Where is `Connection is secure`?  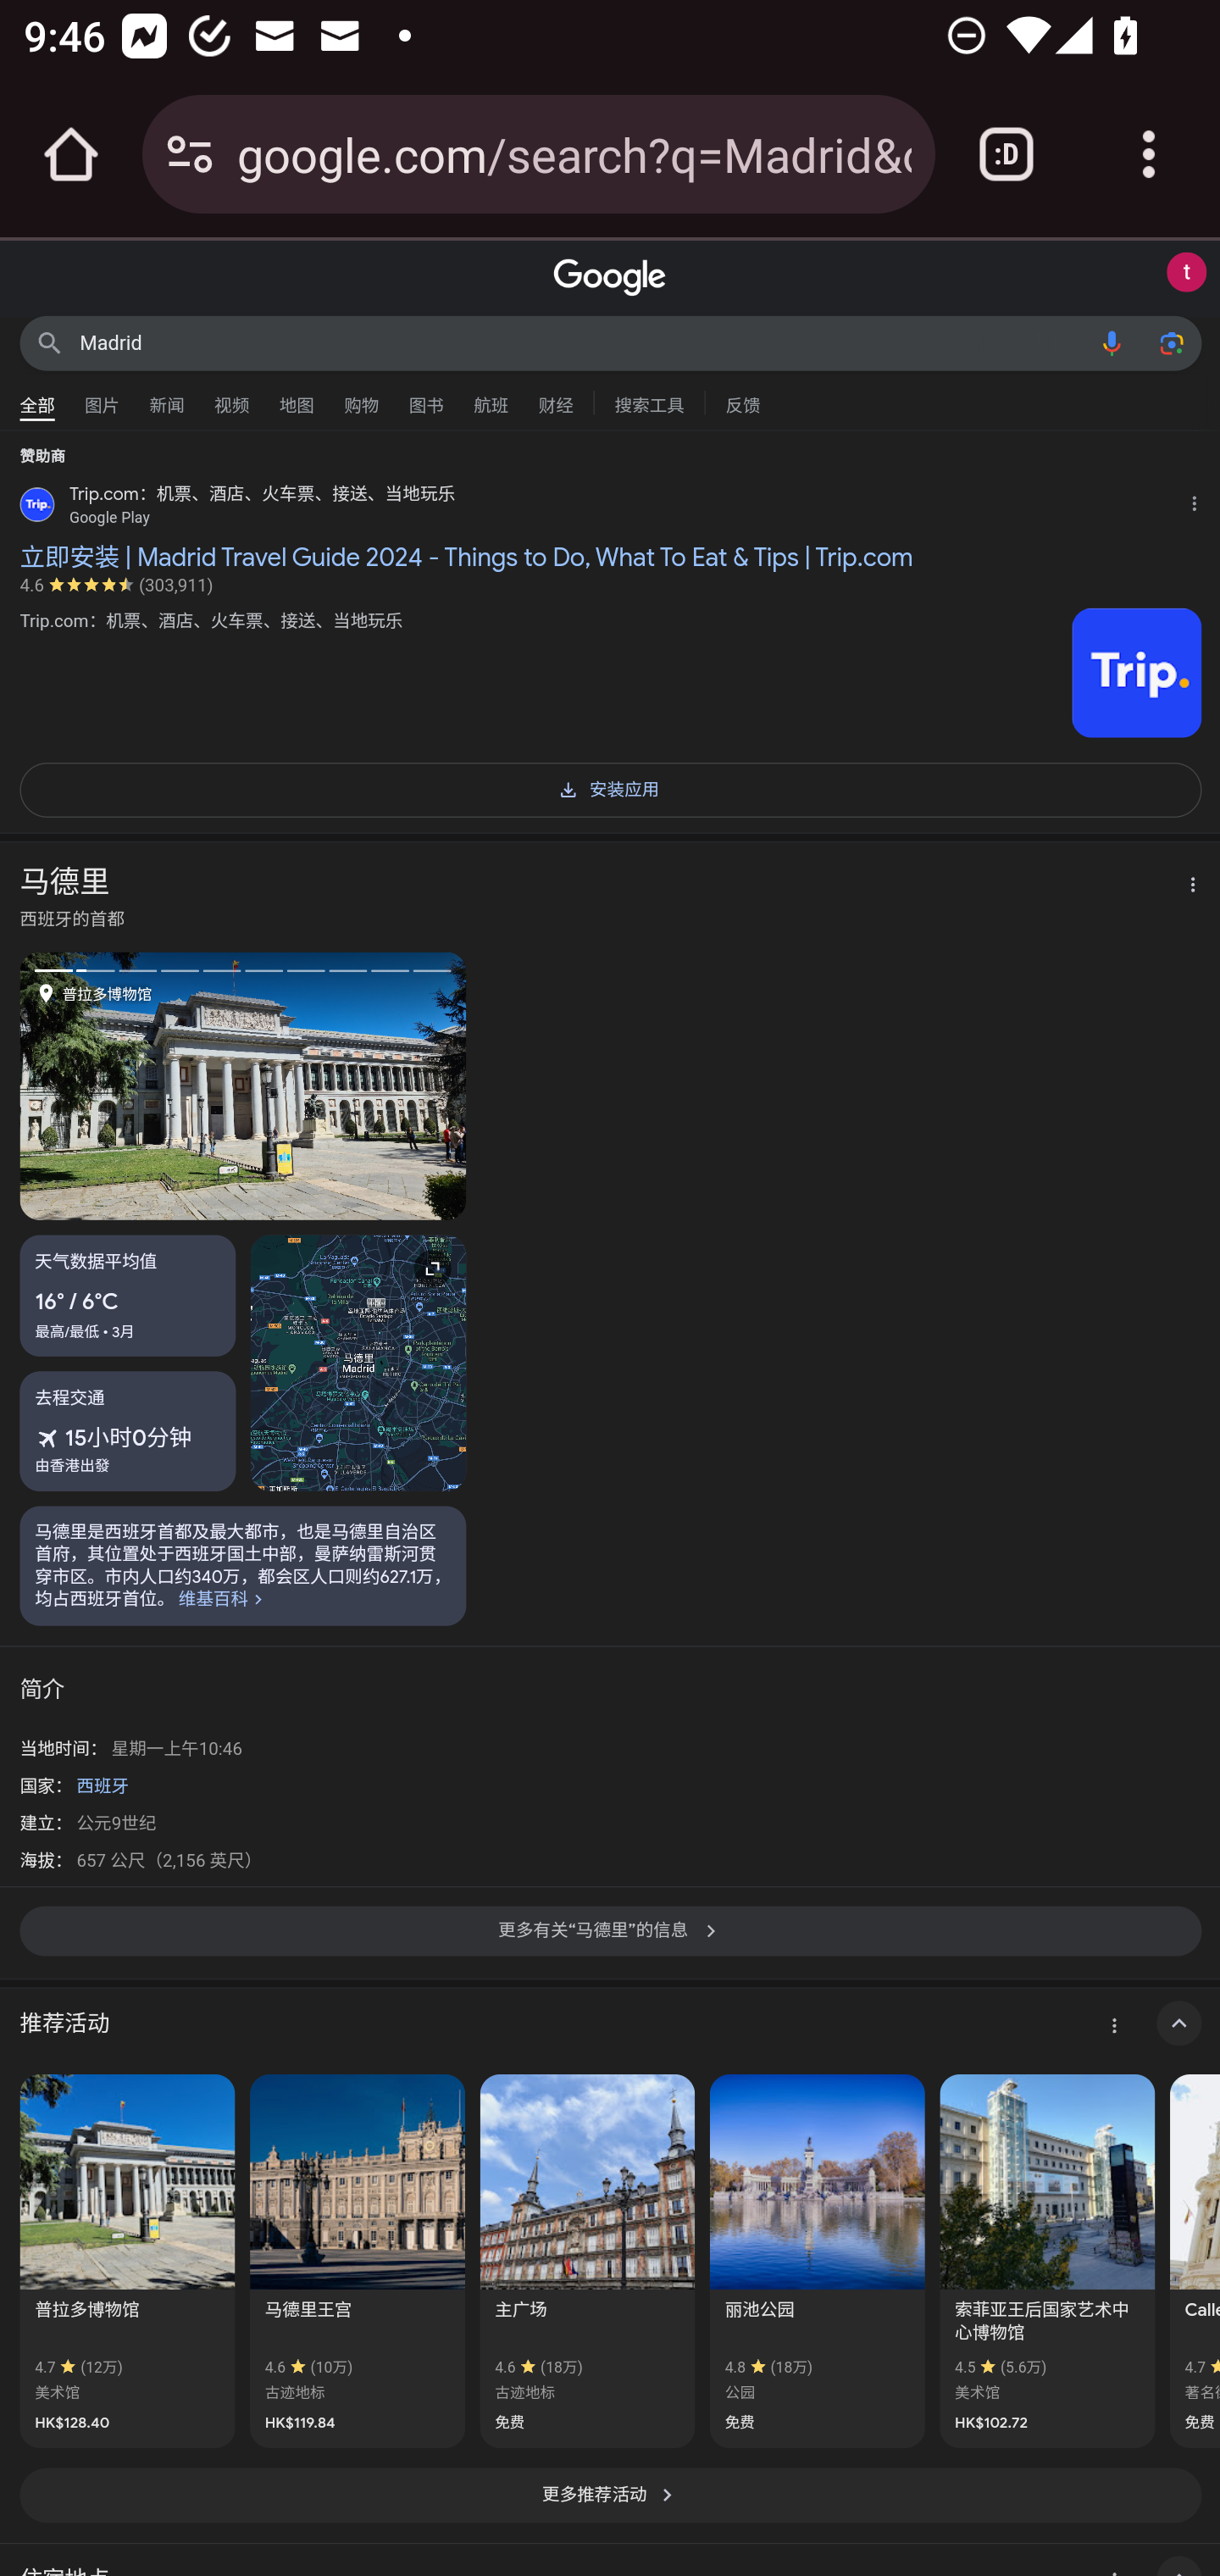 Connection is secure is located at coordinates (190, 154).